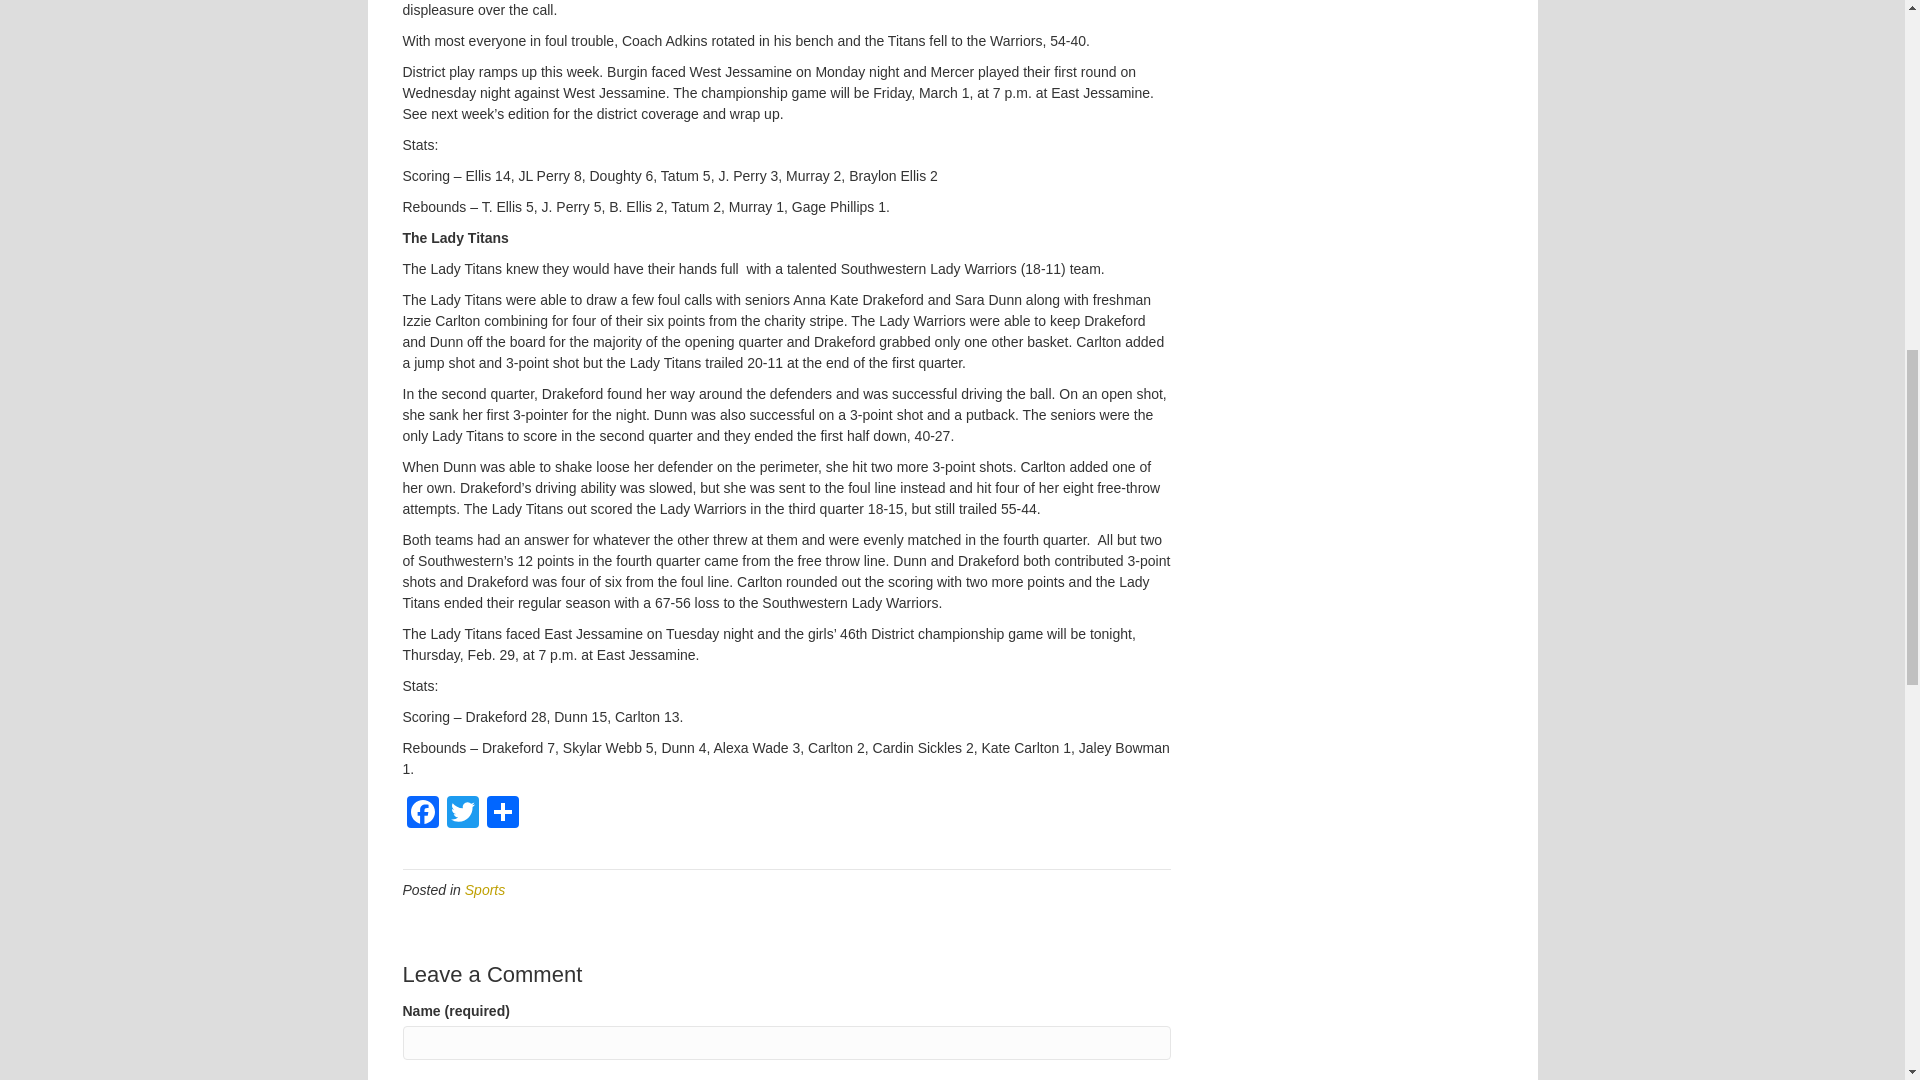  I want to click on Facebook, so click(421, 814).